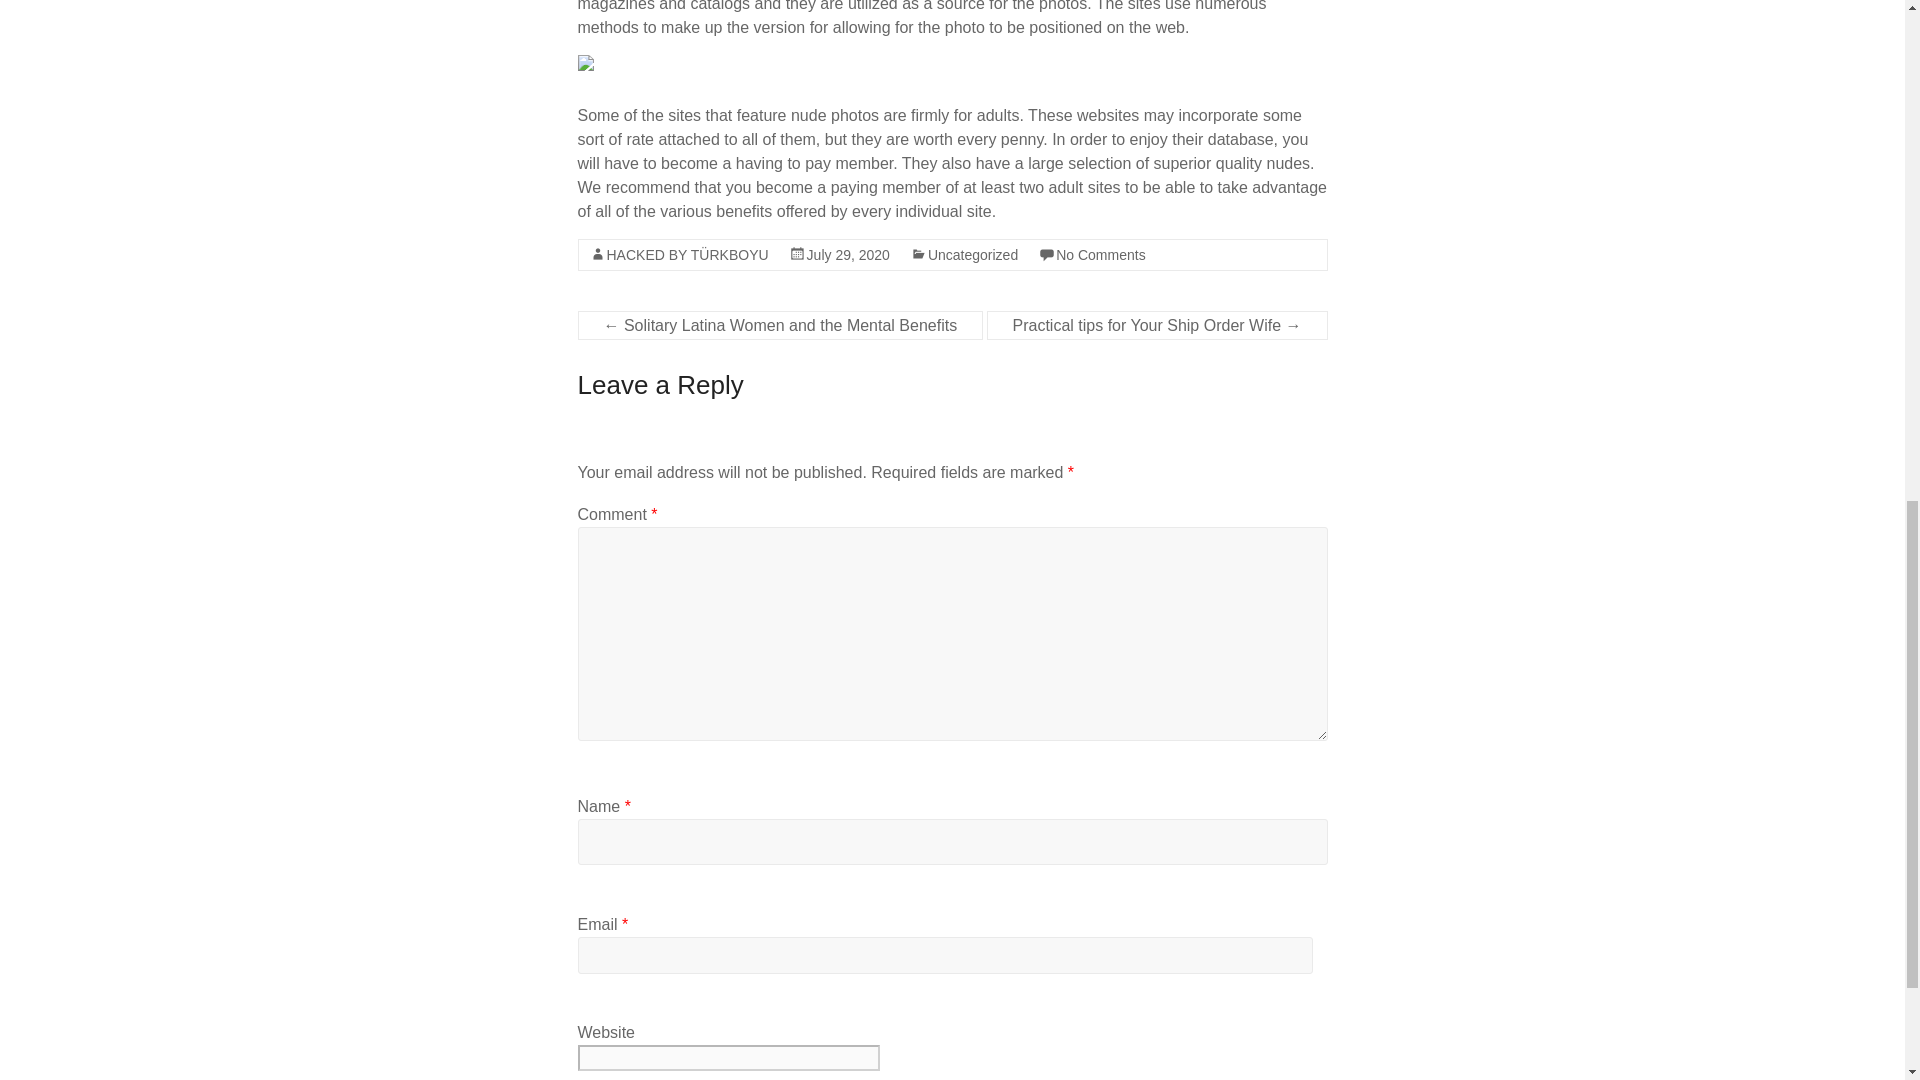 This screenshot has width=1920, height=1080. Describe the element at coordinates (848, 255) in the screenshot. I see `12:00 am` at that location.